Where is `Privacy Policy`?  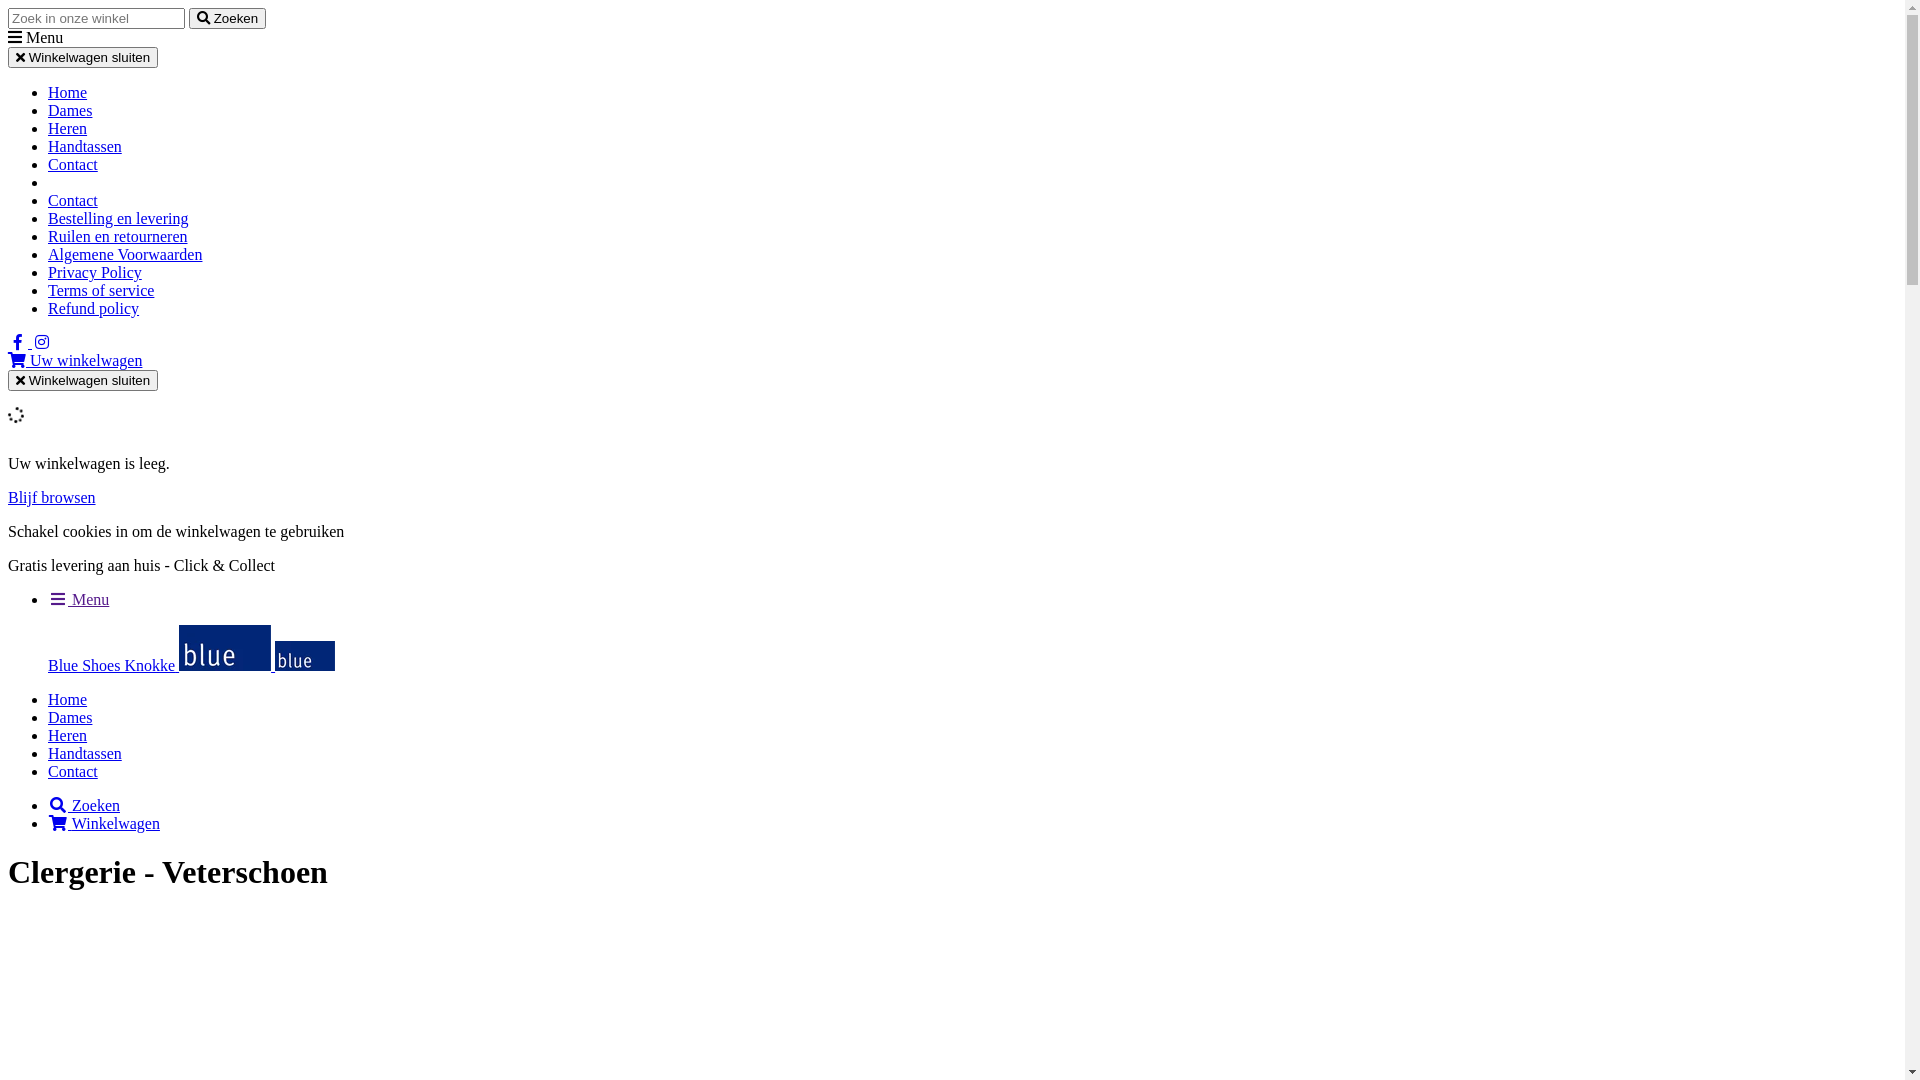
Privacy Policy is located at coordinates (95, 272).